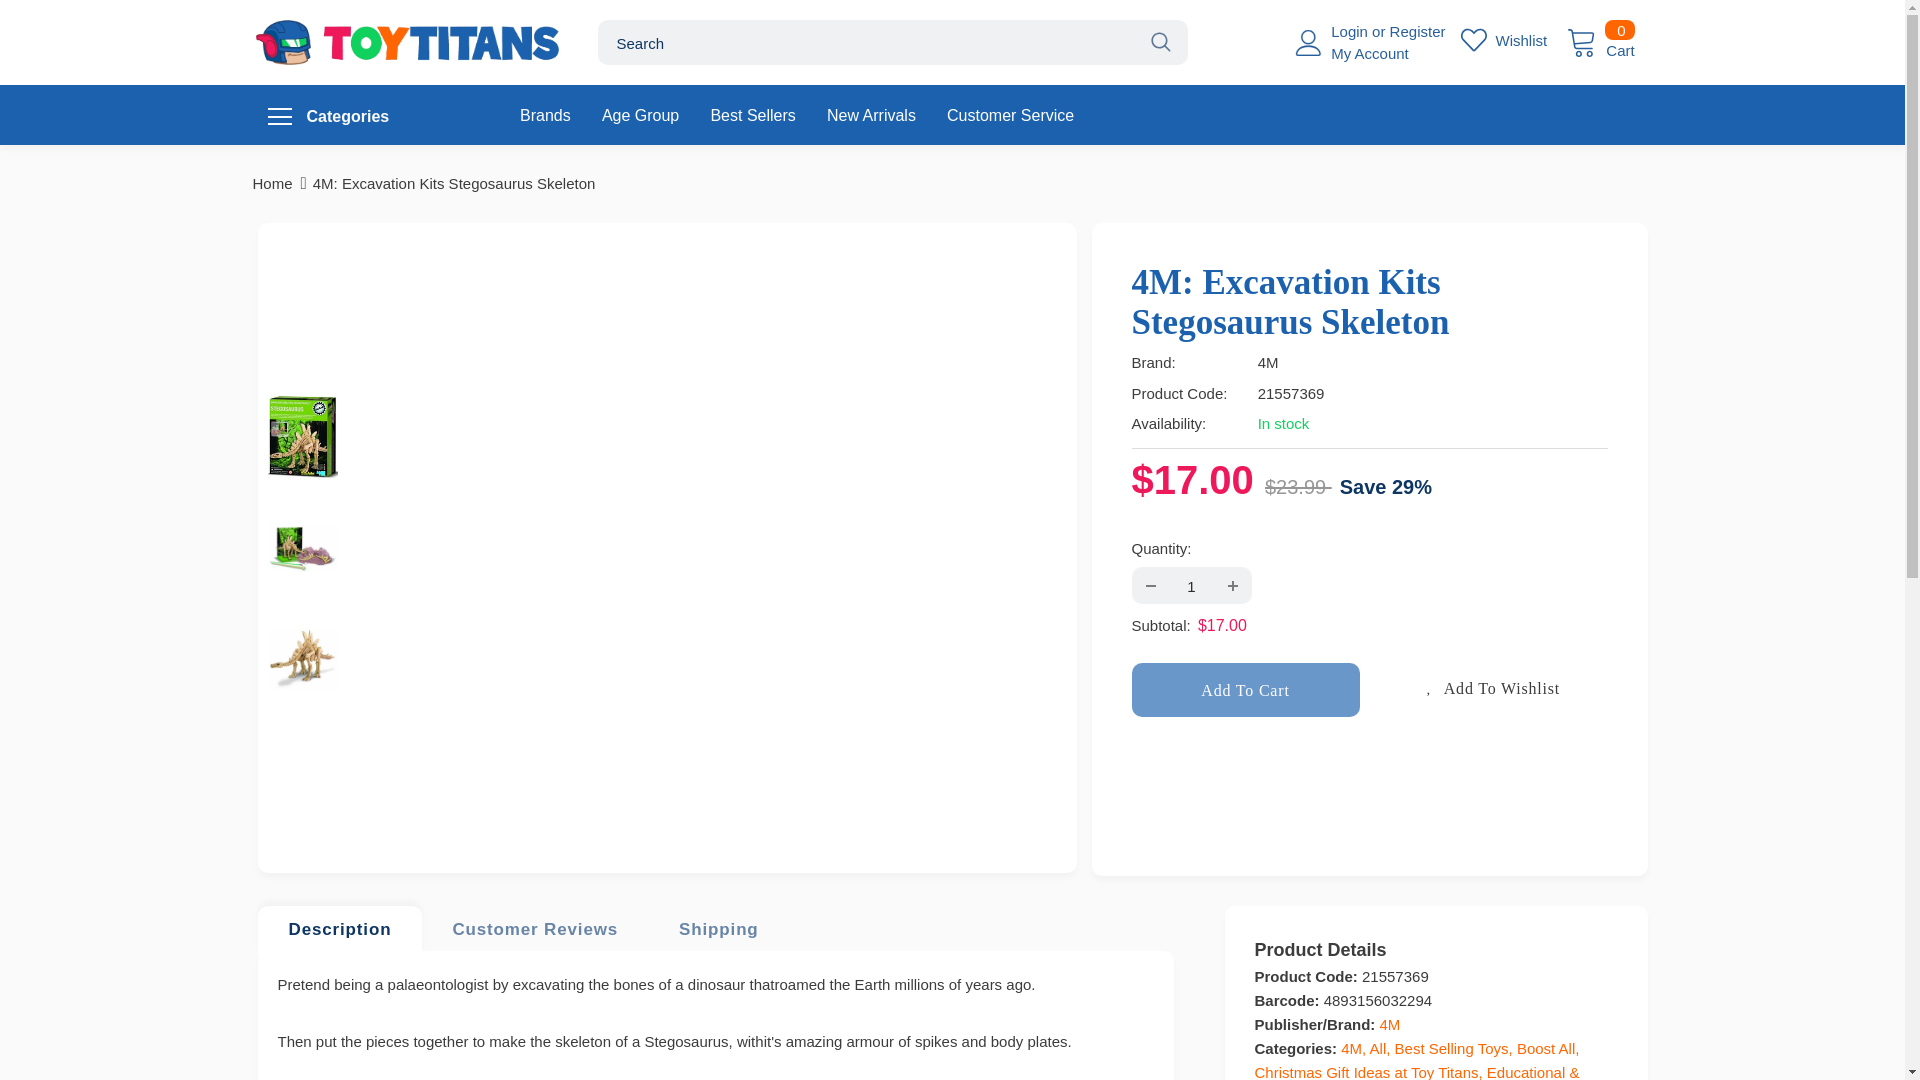  What do you see at coordinates (1246, 689) in the screenshot?
I see `Add to Cart` at bounding box center [1246, 689].